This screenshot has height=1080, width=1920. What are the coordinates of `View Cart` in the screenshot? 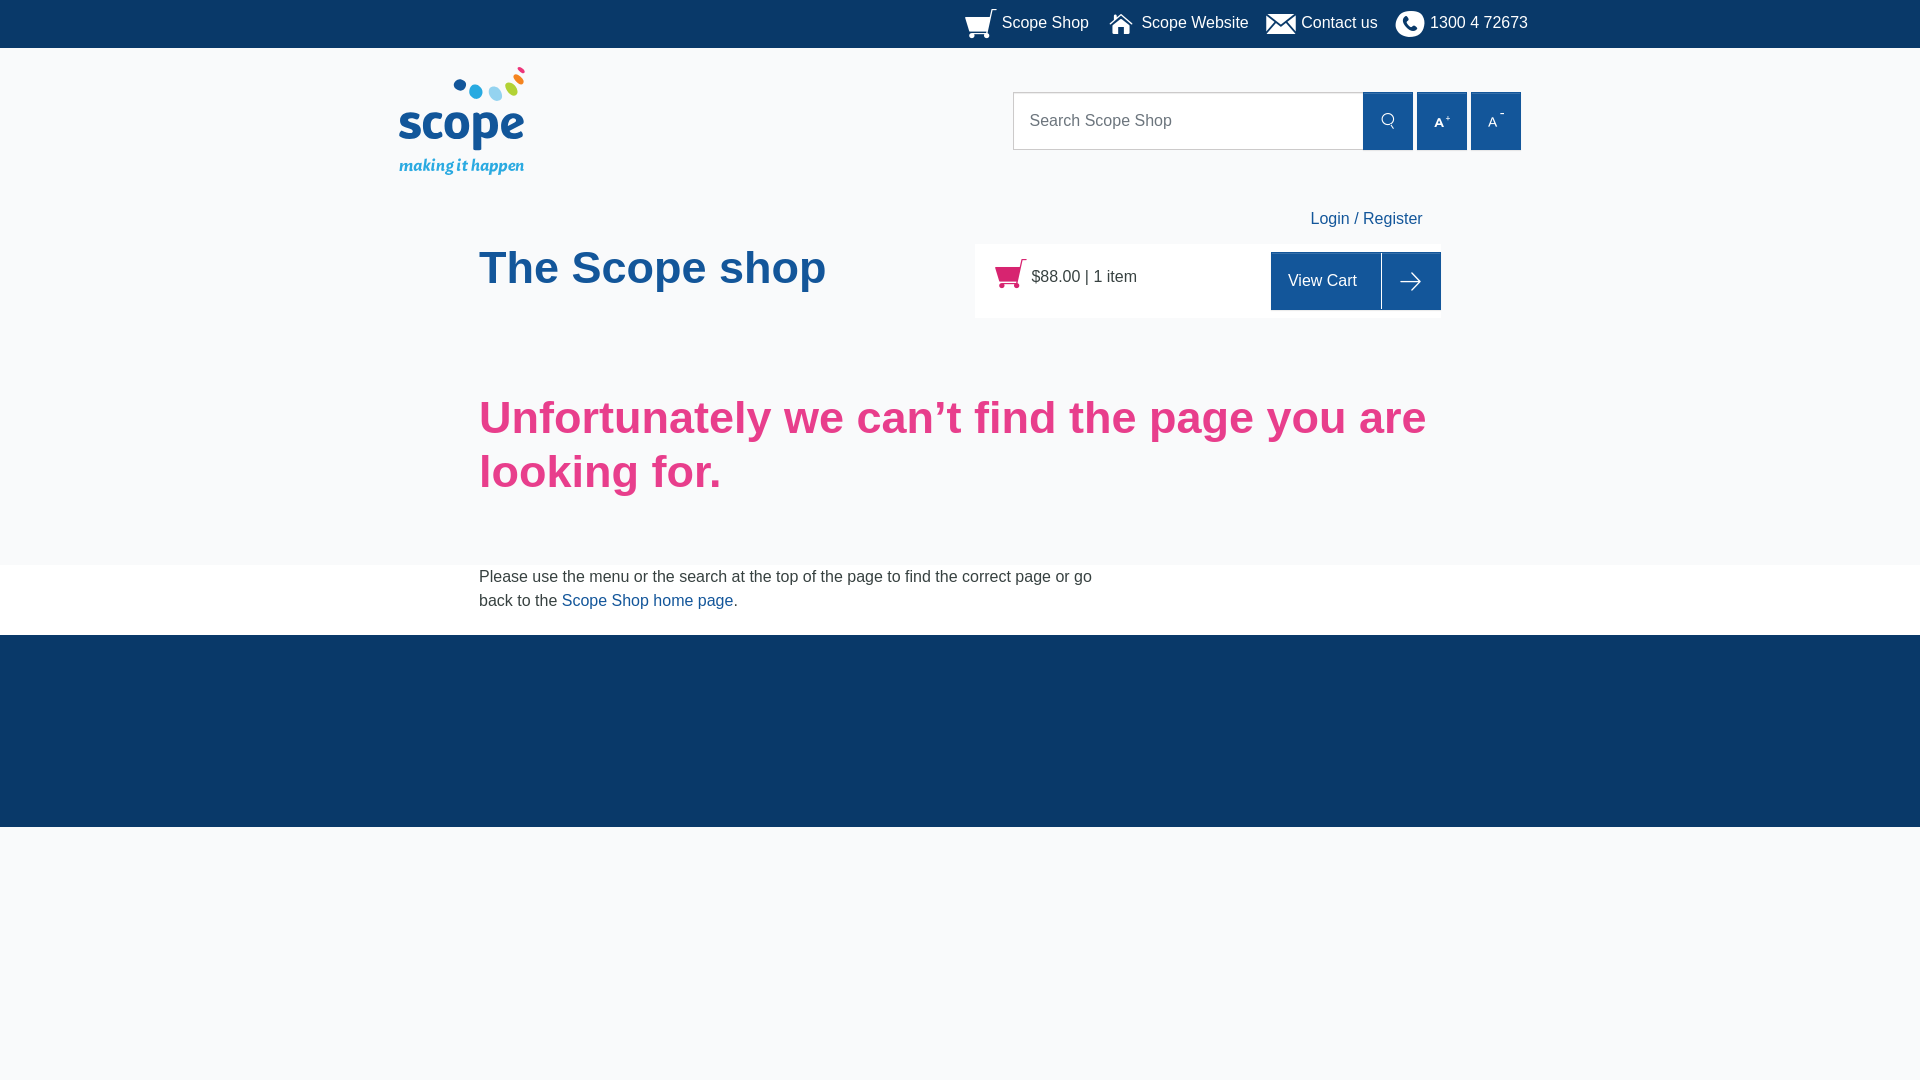 It's located at (1356, 281).